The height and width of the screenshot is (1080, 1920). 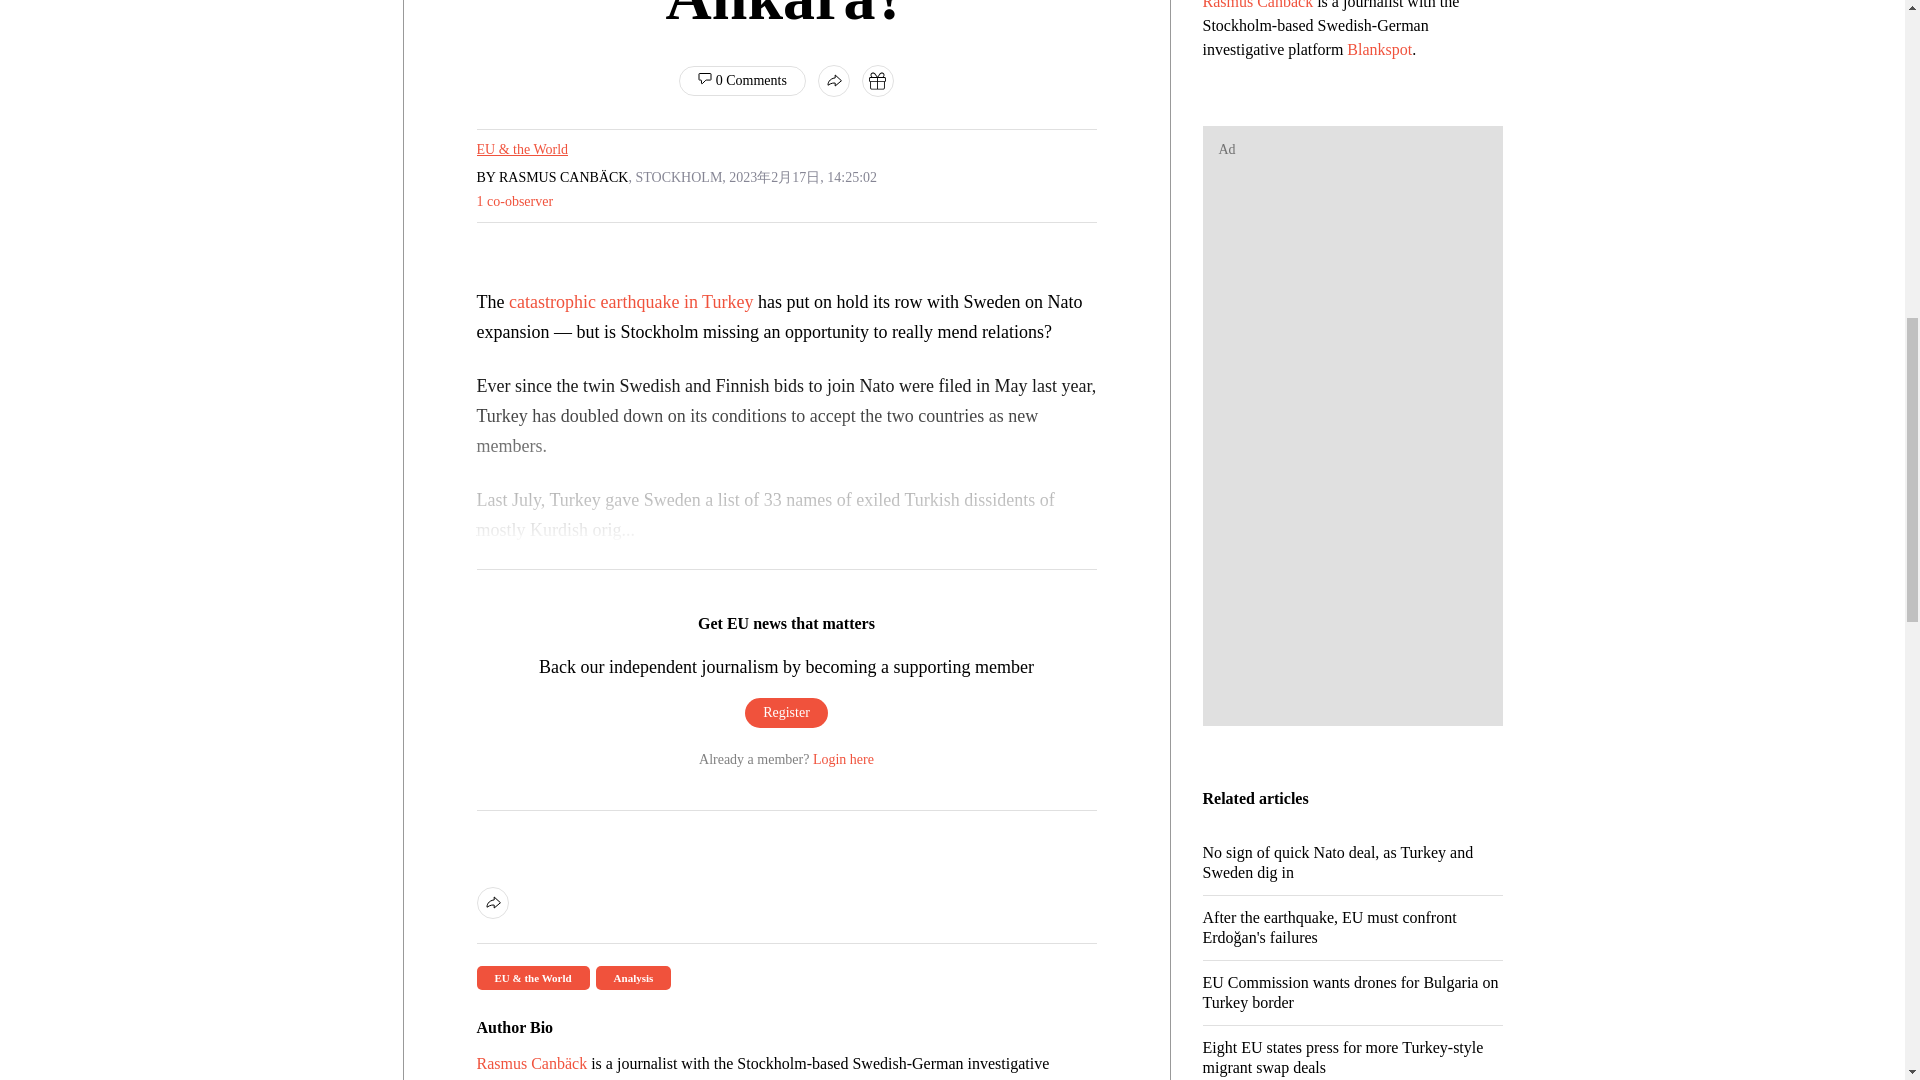 I want to click on Analysis, so click(x=634, y=976).